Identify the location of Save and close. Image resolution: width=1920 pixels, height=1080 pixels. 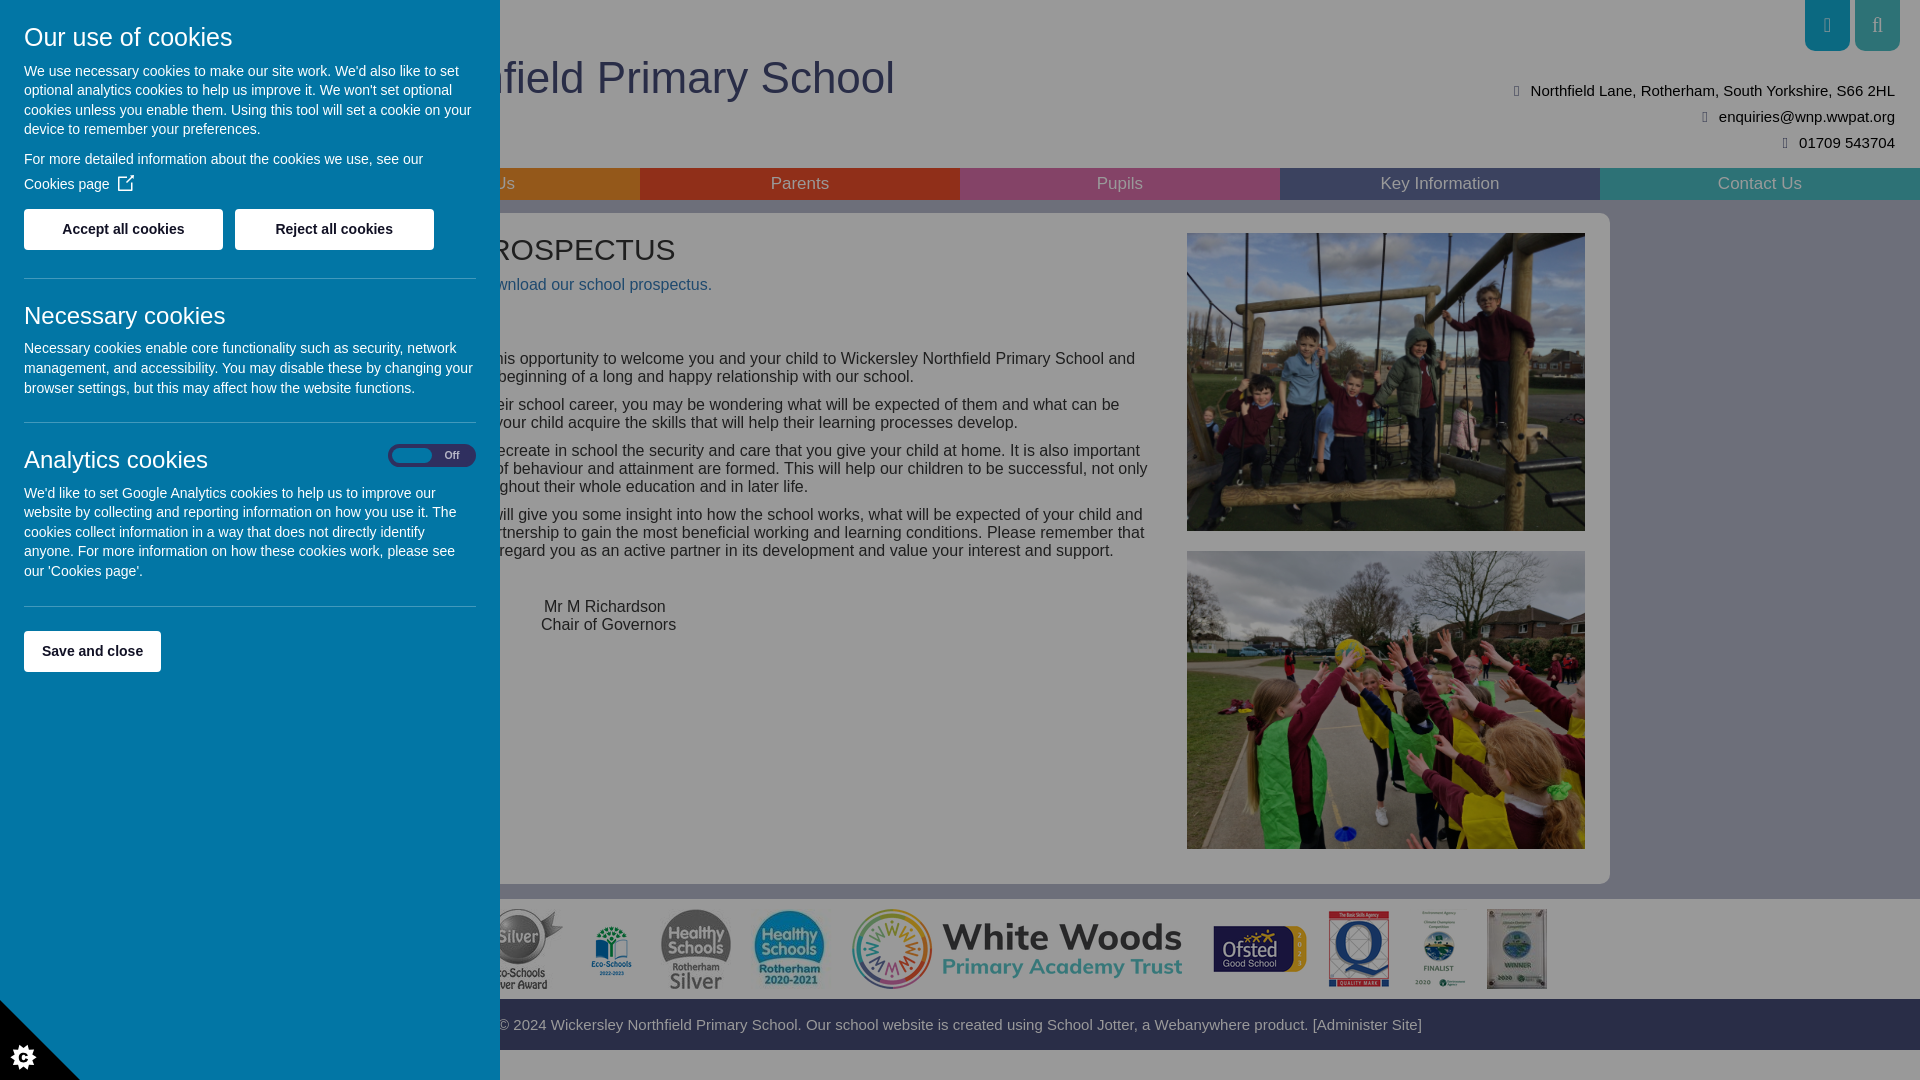
(92, 650).